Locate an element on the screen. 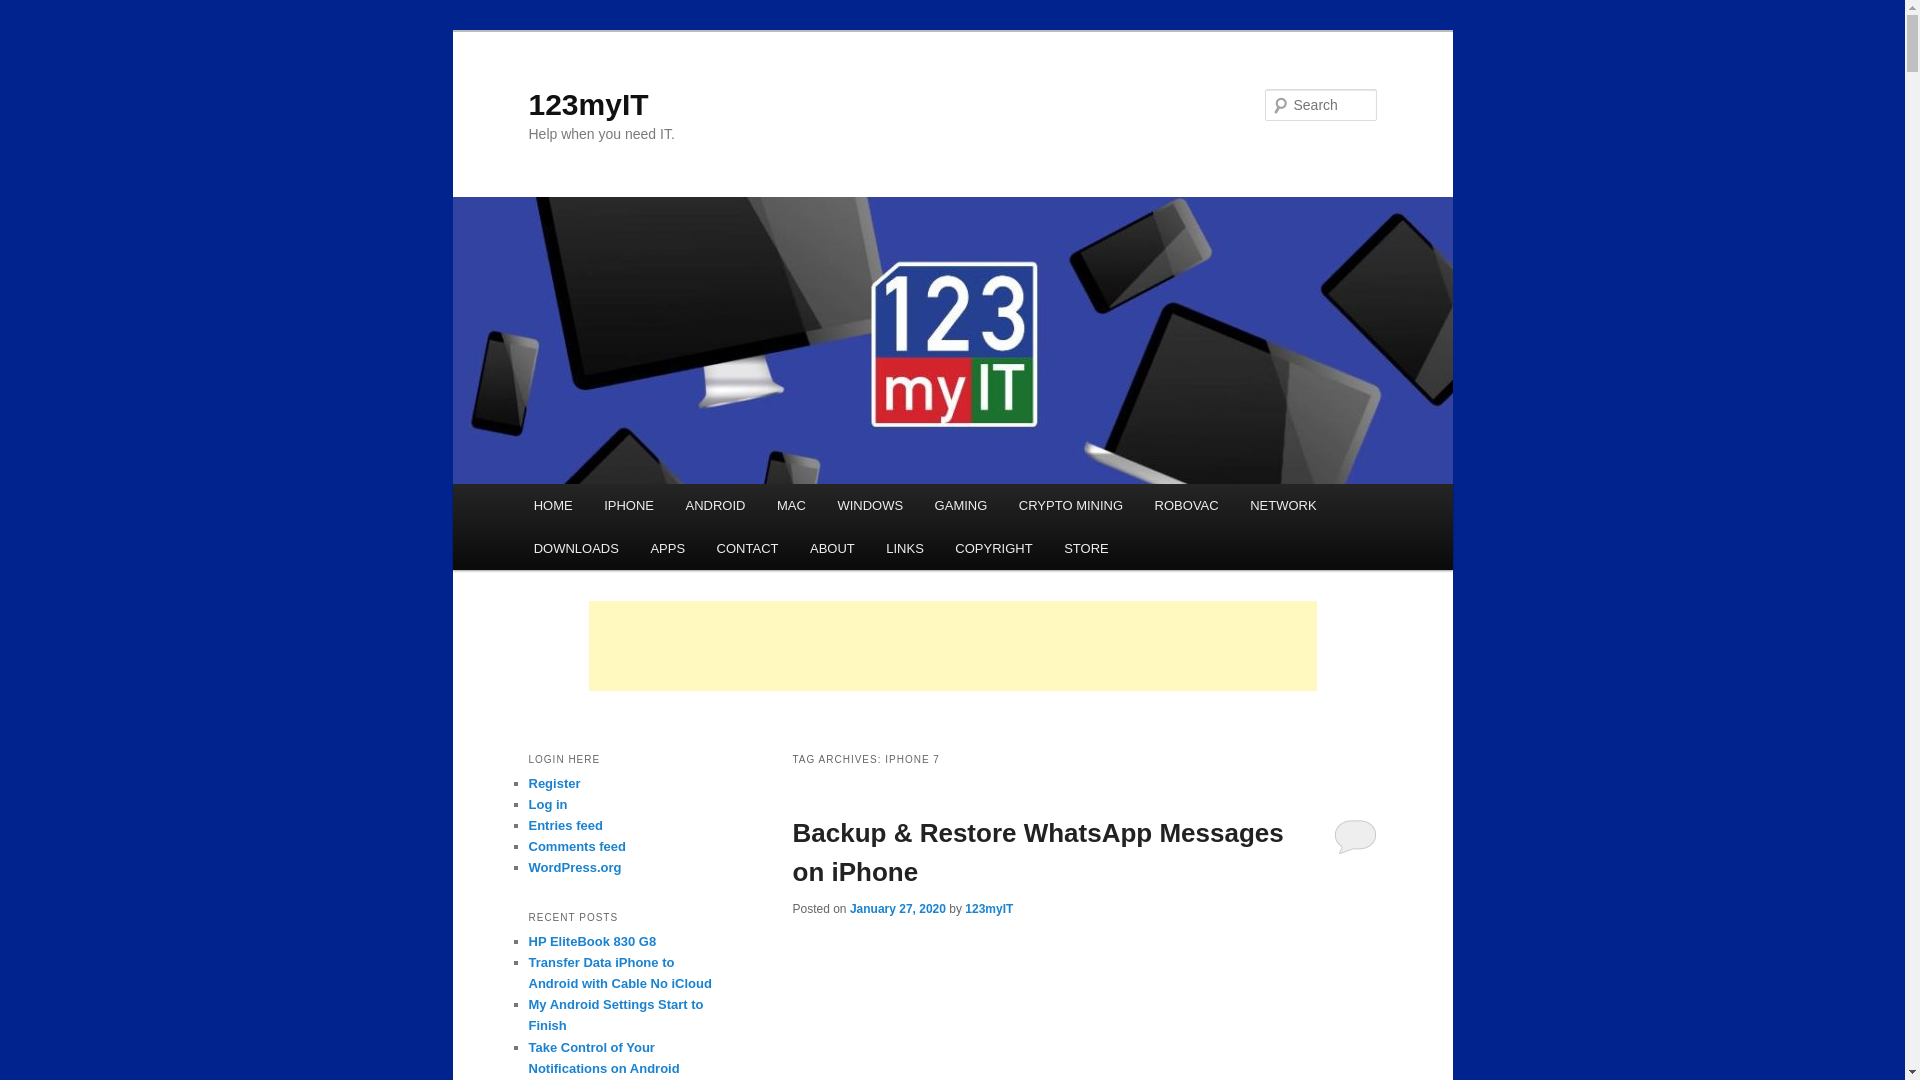 Image resolution: width=1920 pixels, height=1080 pixels. MAC is located at coordinates (790, 505).